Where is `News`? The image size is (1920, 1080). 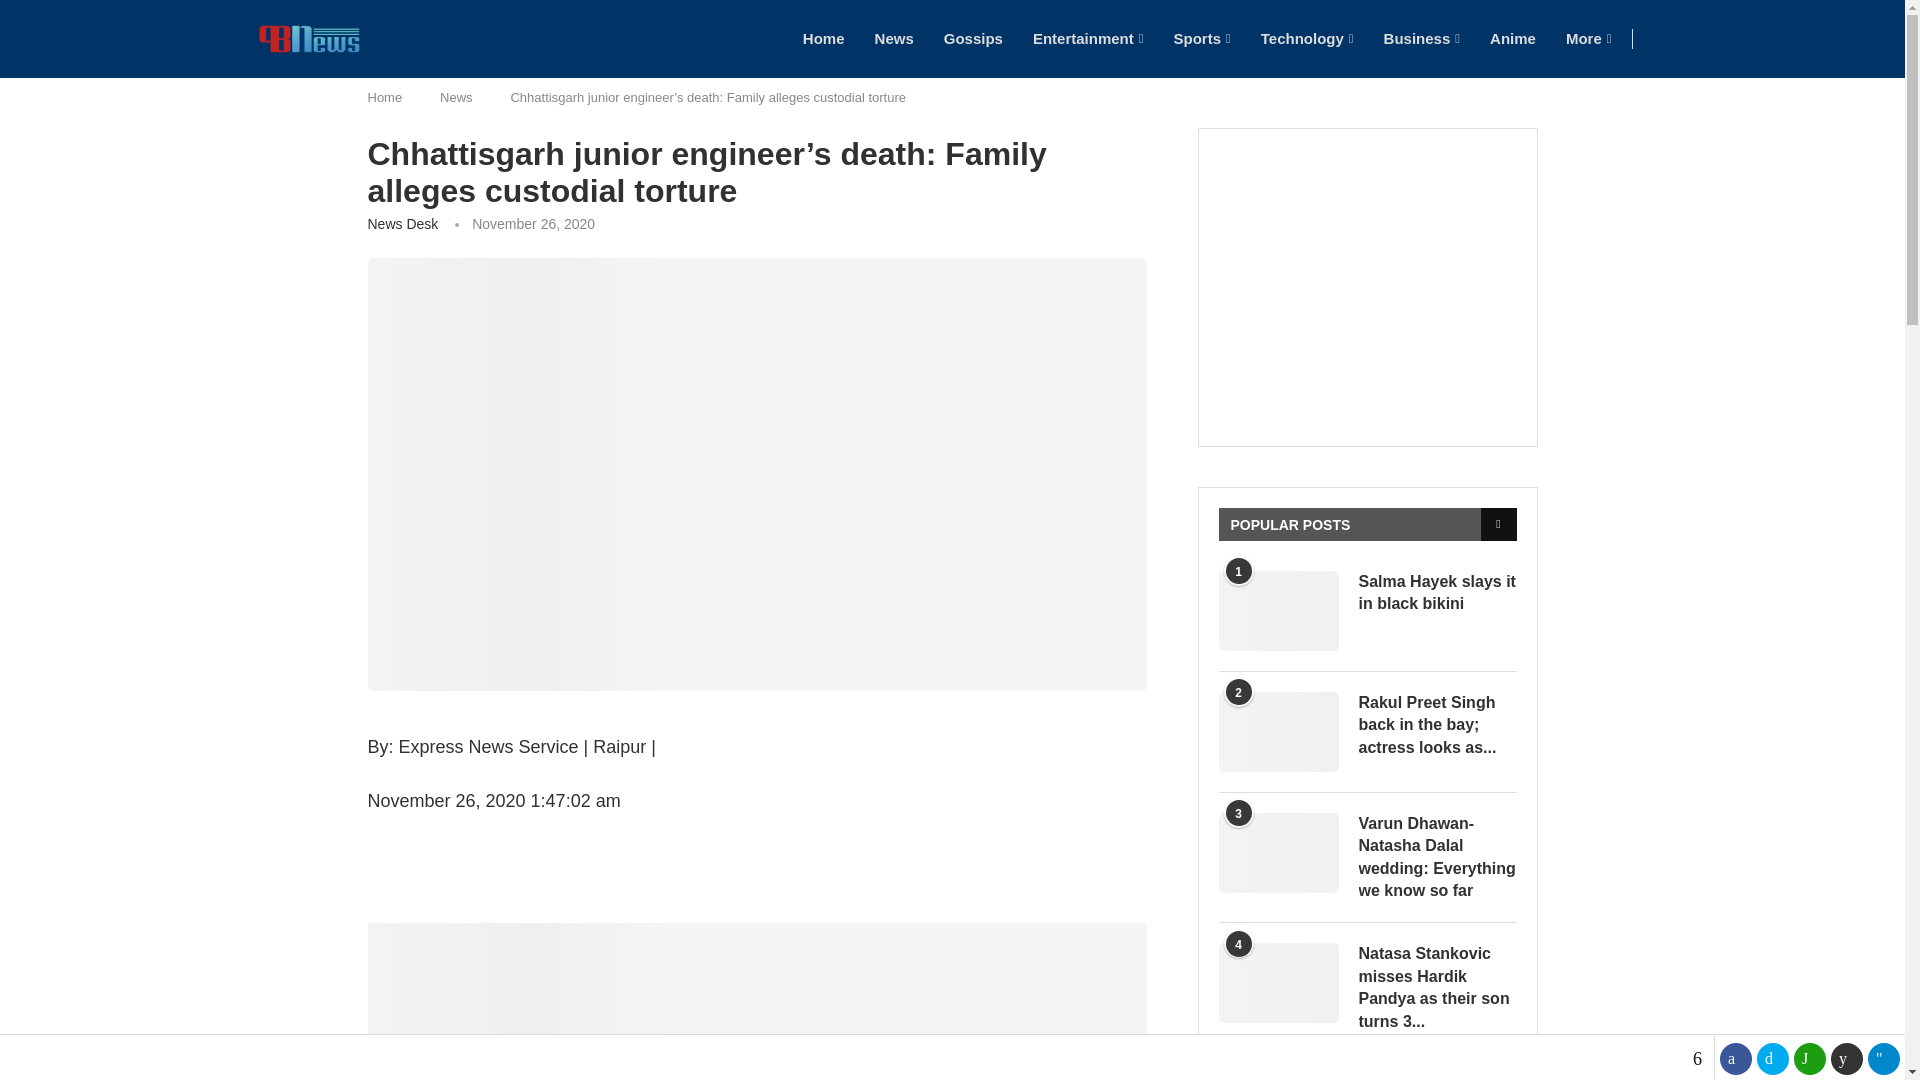
News is located at coordinates (894, 38).